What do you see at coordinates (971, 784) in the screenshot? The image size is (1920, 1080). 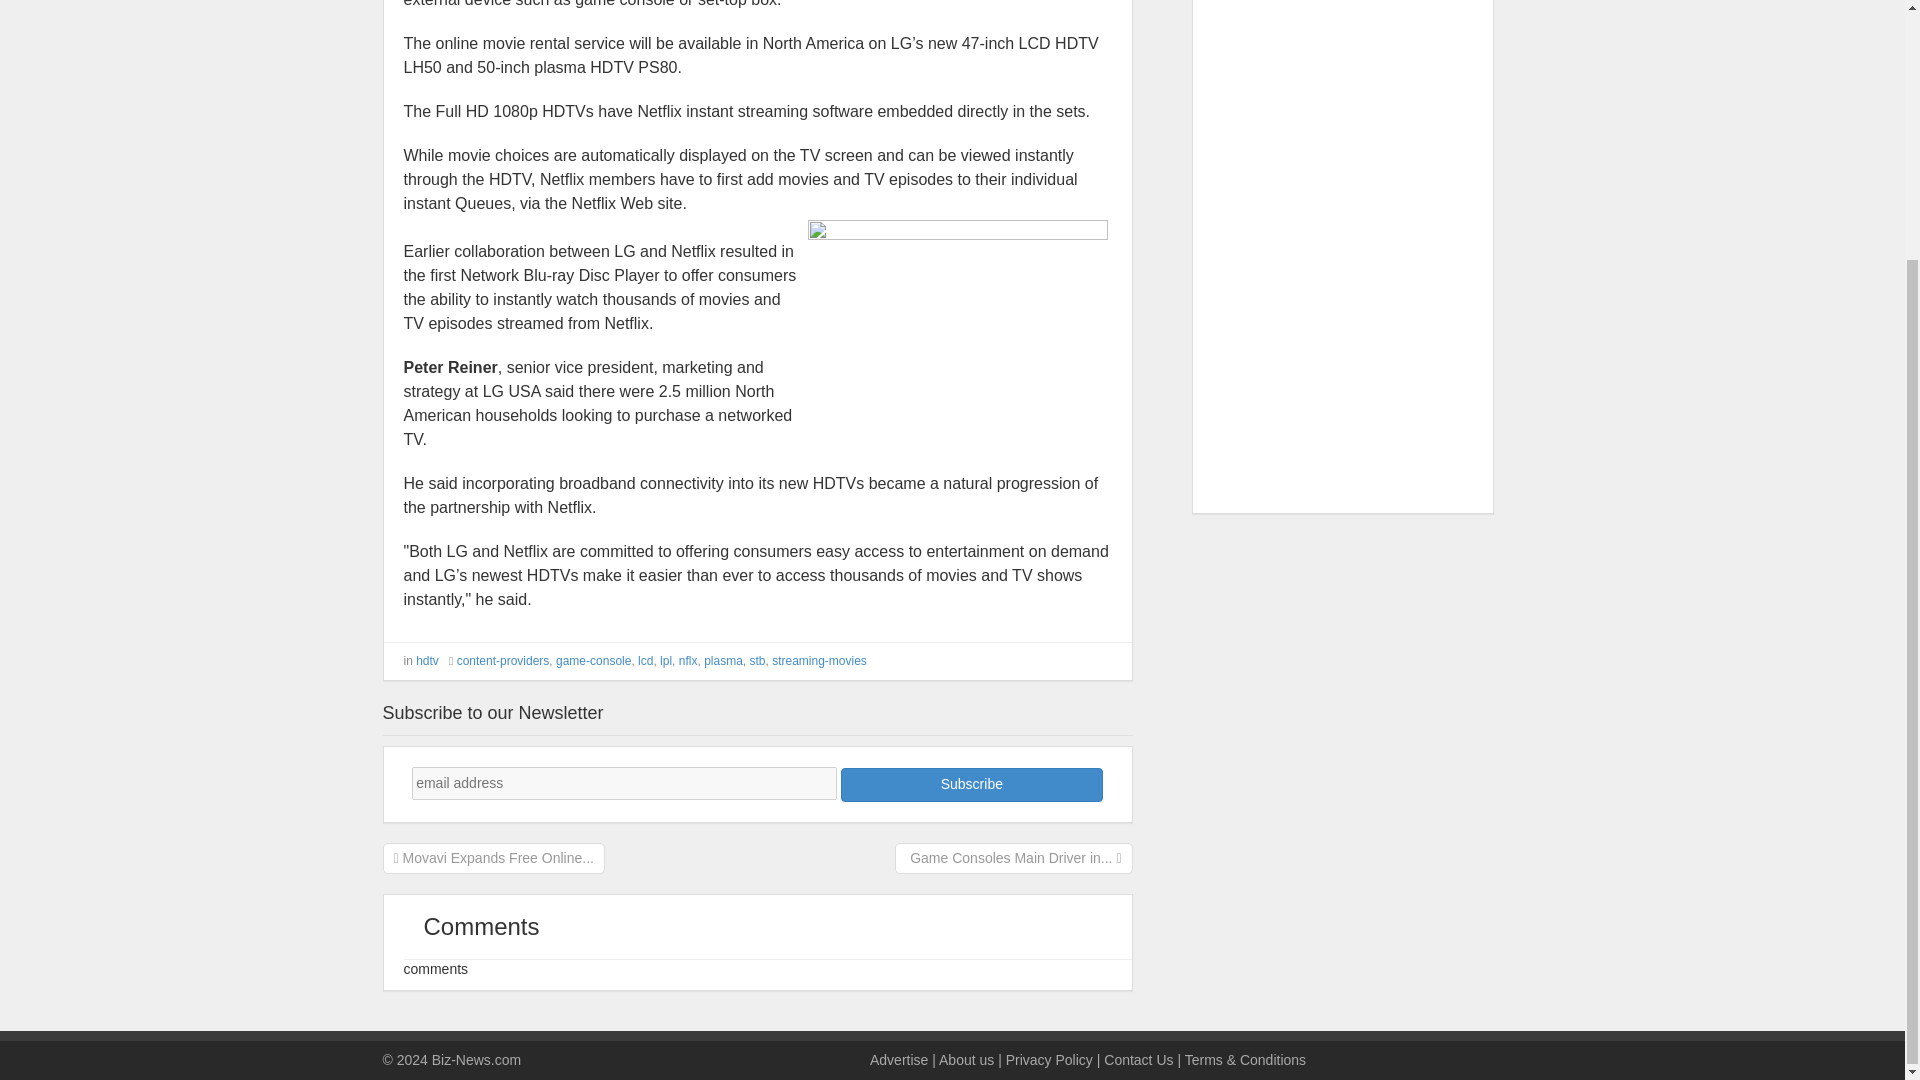 I see `Subscribe` at bounding box center [971, 784].